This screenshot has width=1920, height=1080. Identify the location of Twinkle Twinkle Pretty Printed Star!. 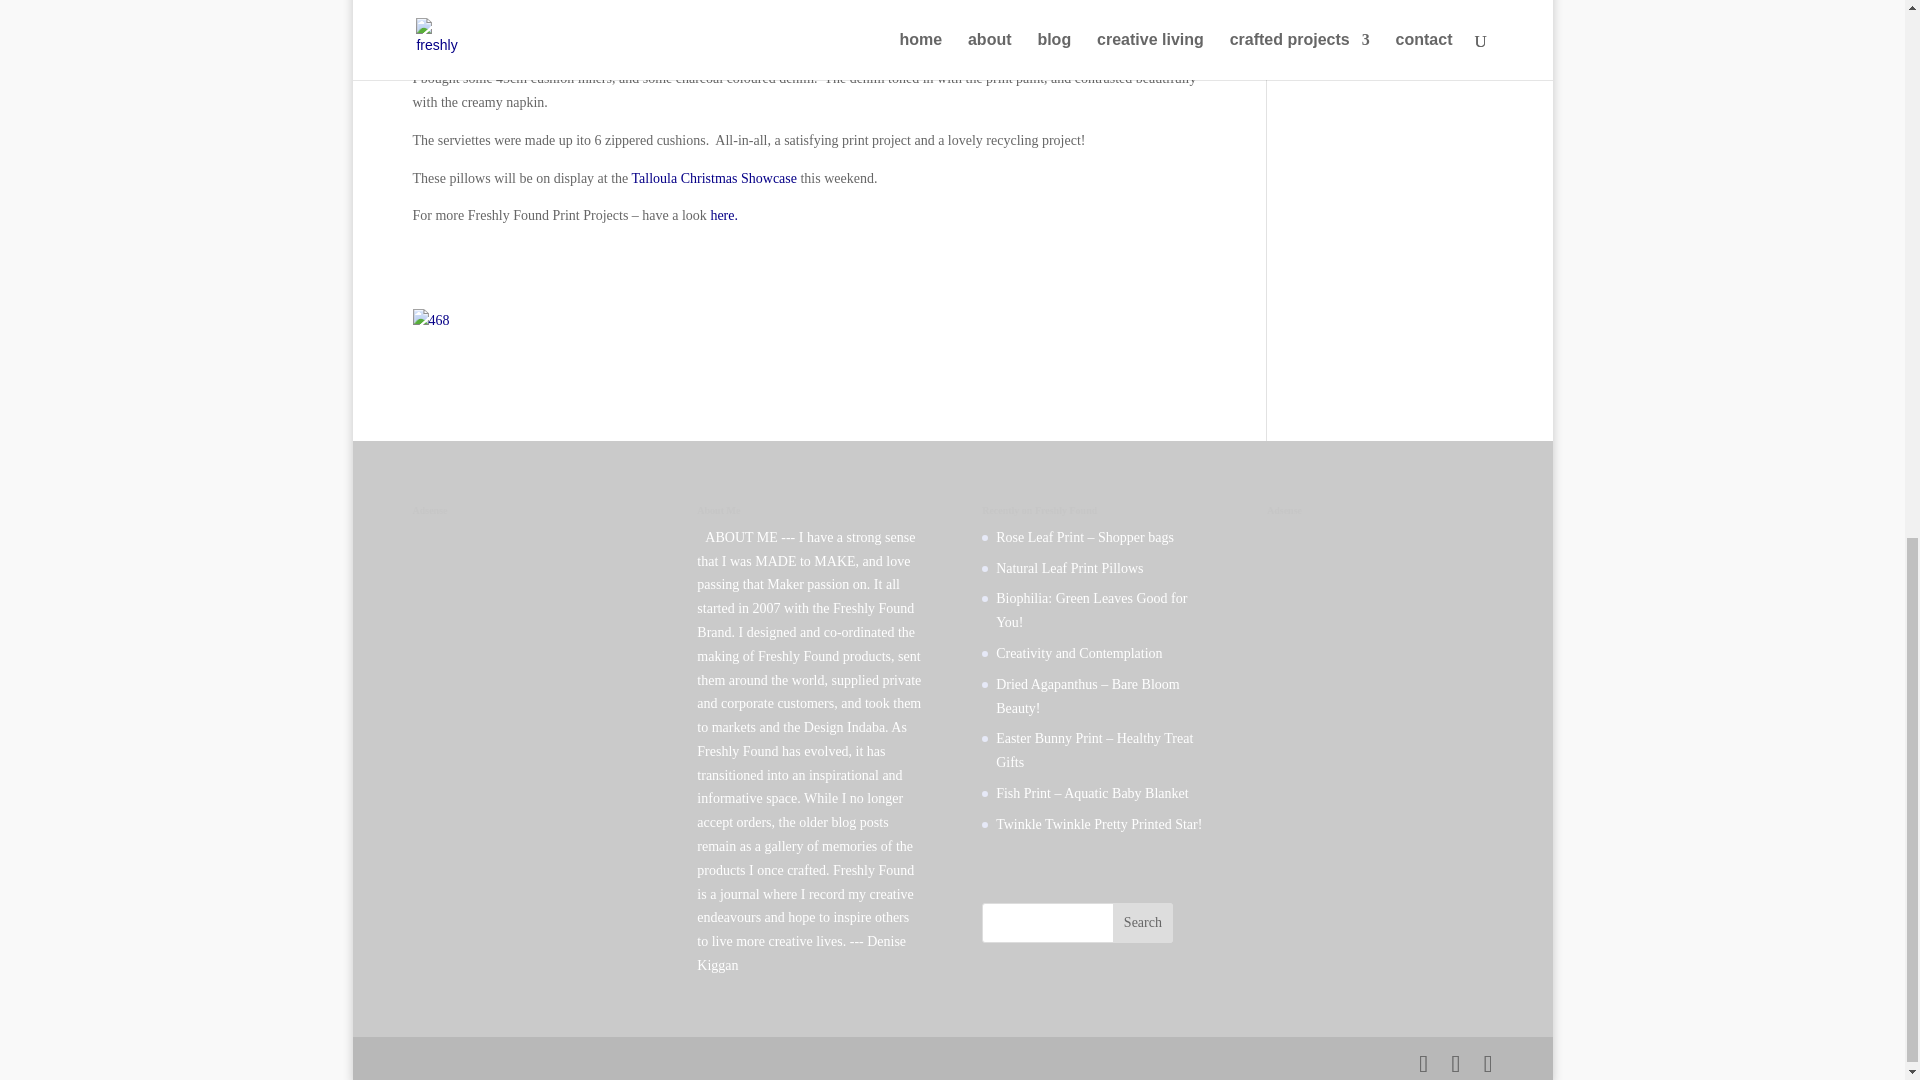
(1098, 824).